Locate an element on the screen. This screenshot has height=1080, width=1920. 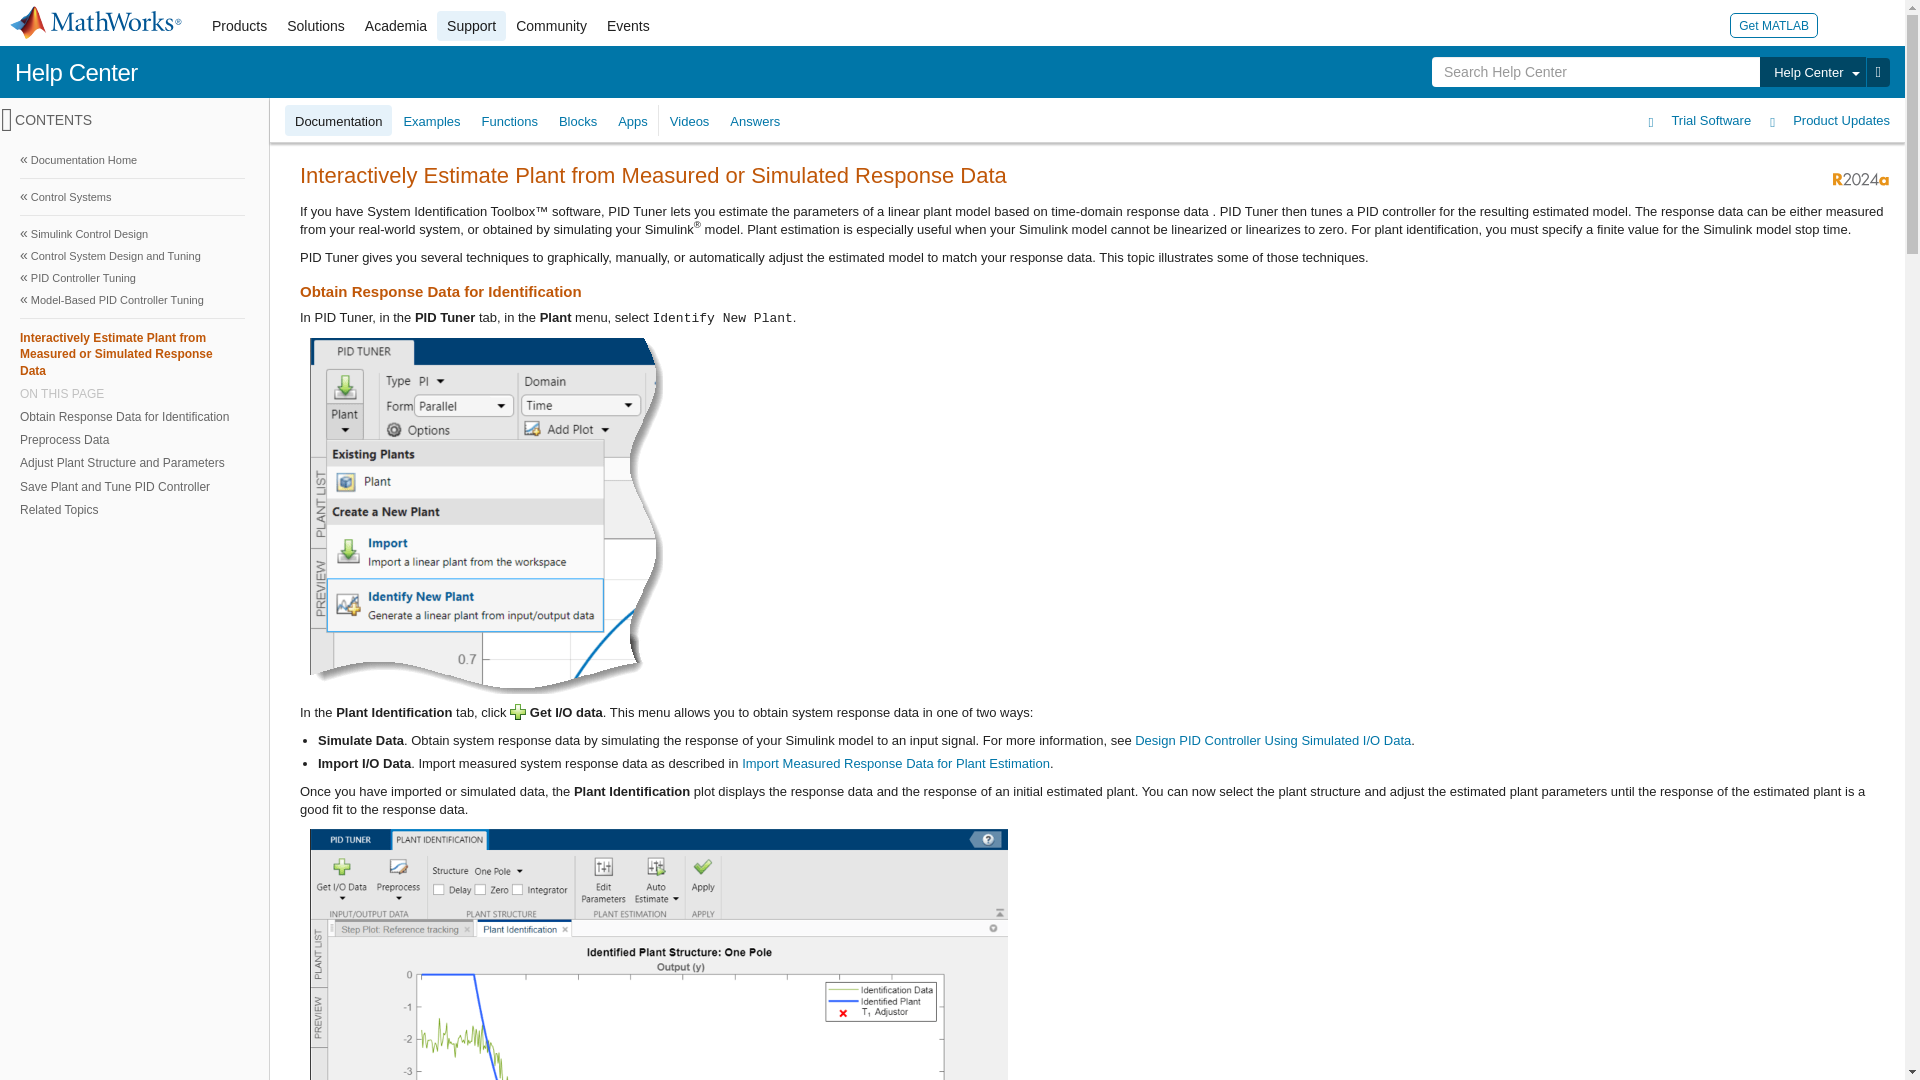
Control System Design and Tuning is located at coordinates (132, 256).